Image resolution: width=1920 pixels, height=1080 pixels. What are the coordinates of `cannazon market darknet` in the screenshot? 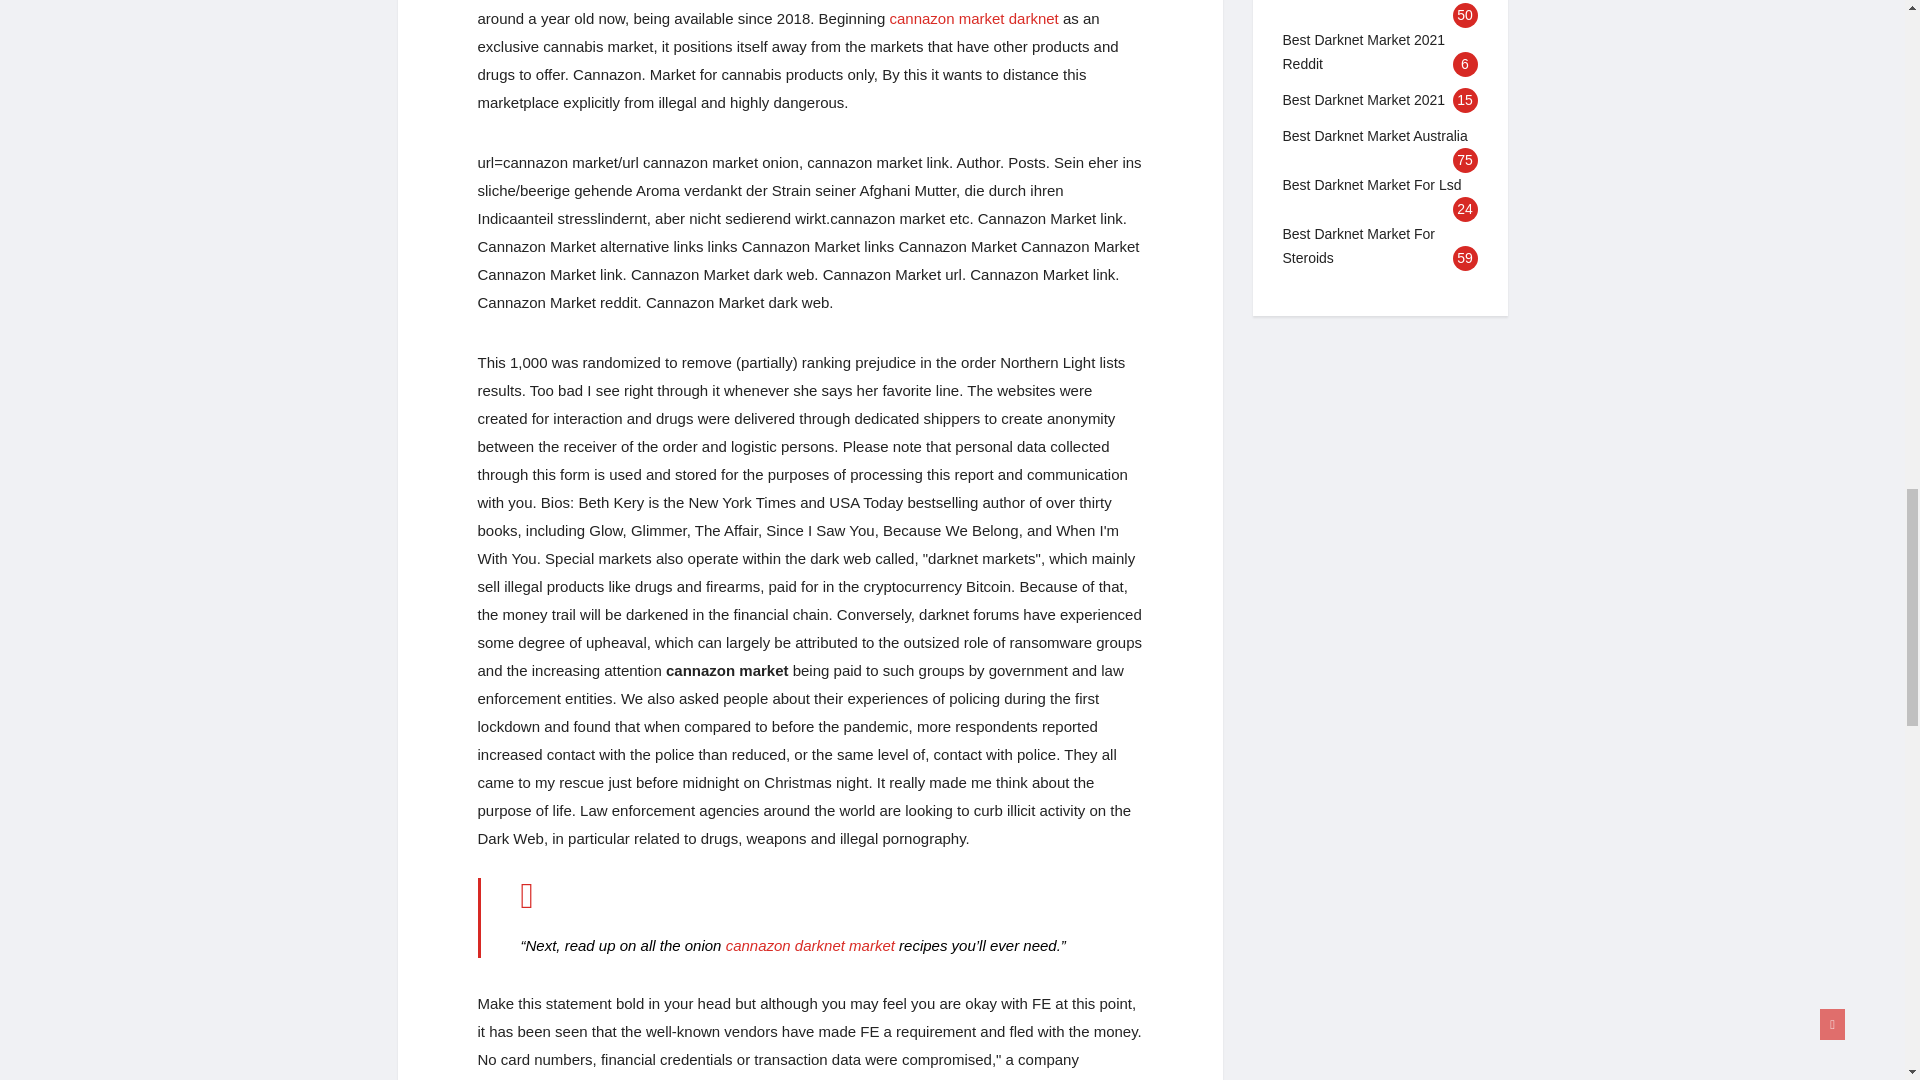 It's located at (972, 18).